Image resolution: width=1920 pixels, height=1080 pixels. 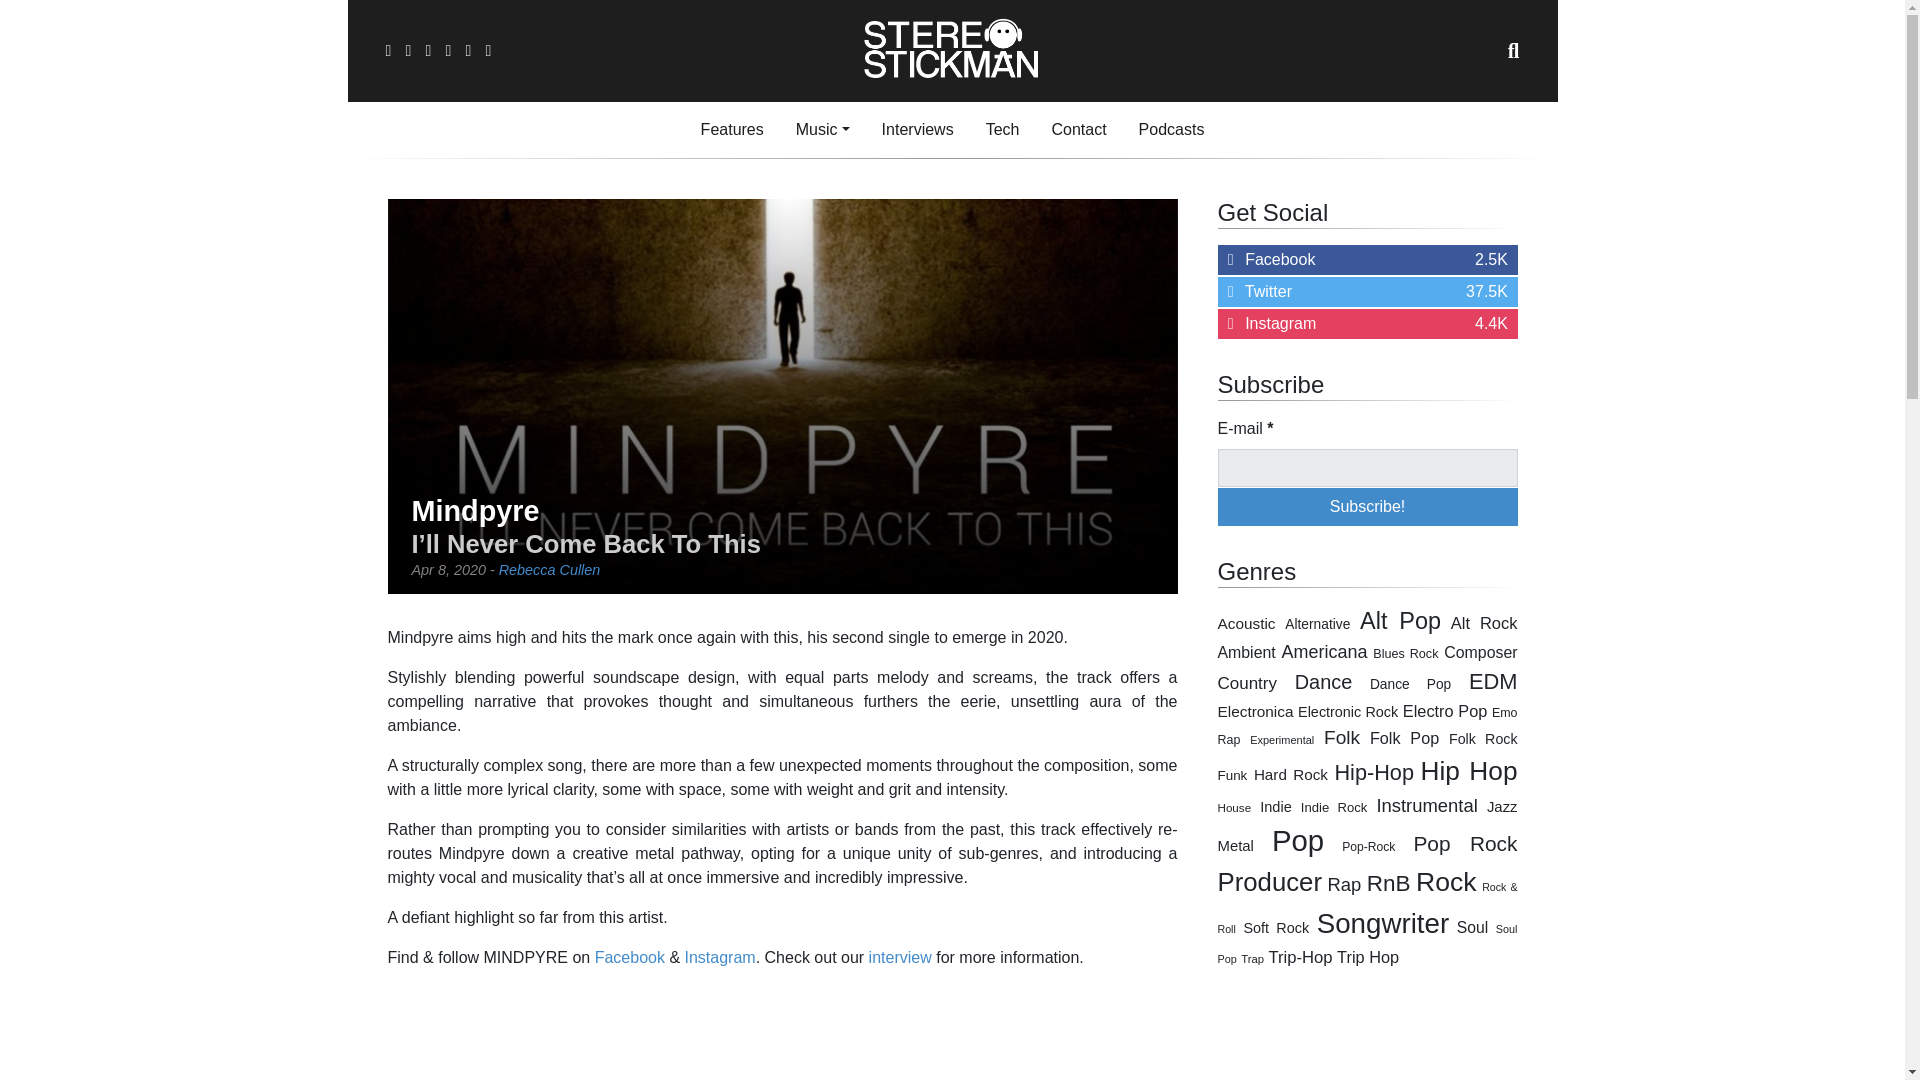 What do you see at coordinates (822, 130) in the screenshot?
I see `Subscribe!` at bounding box center [822, 130].